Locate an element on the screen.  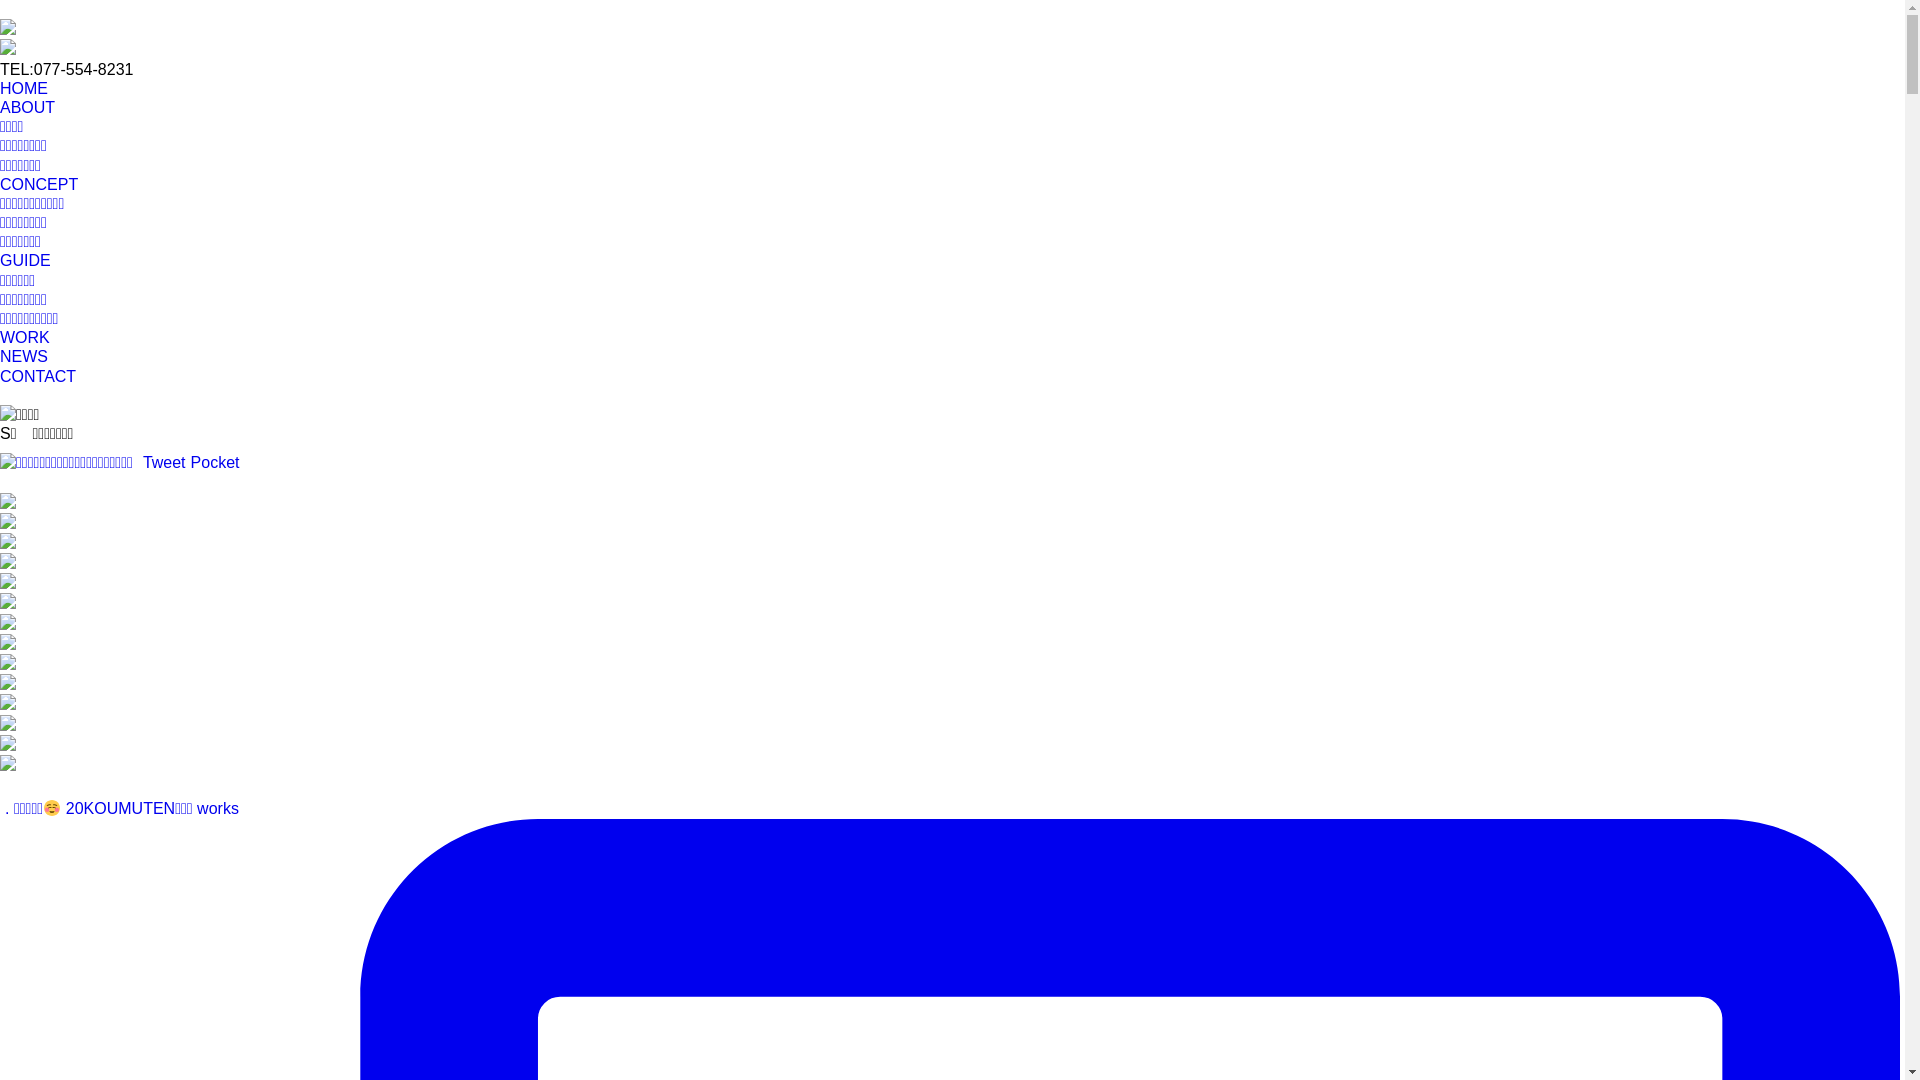
Tweet is located at coordinates (164, 462).